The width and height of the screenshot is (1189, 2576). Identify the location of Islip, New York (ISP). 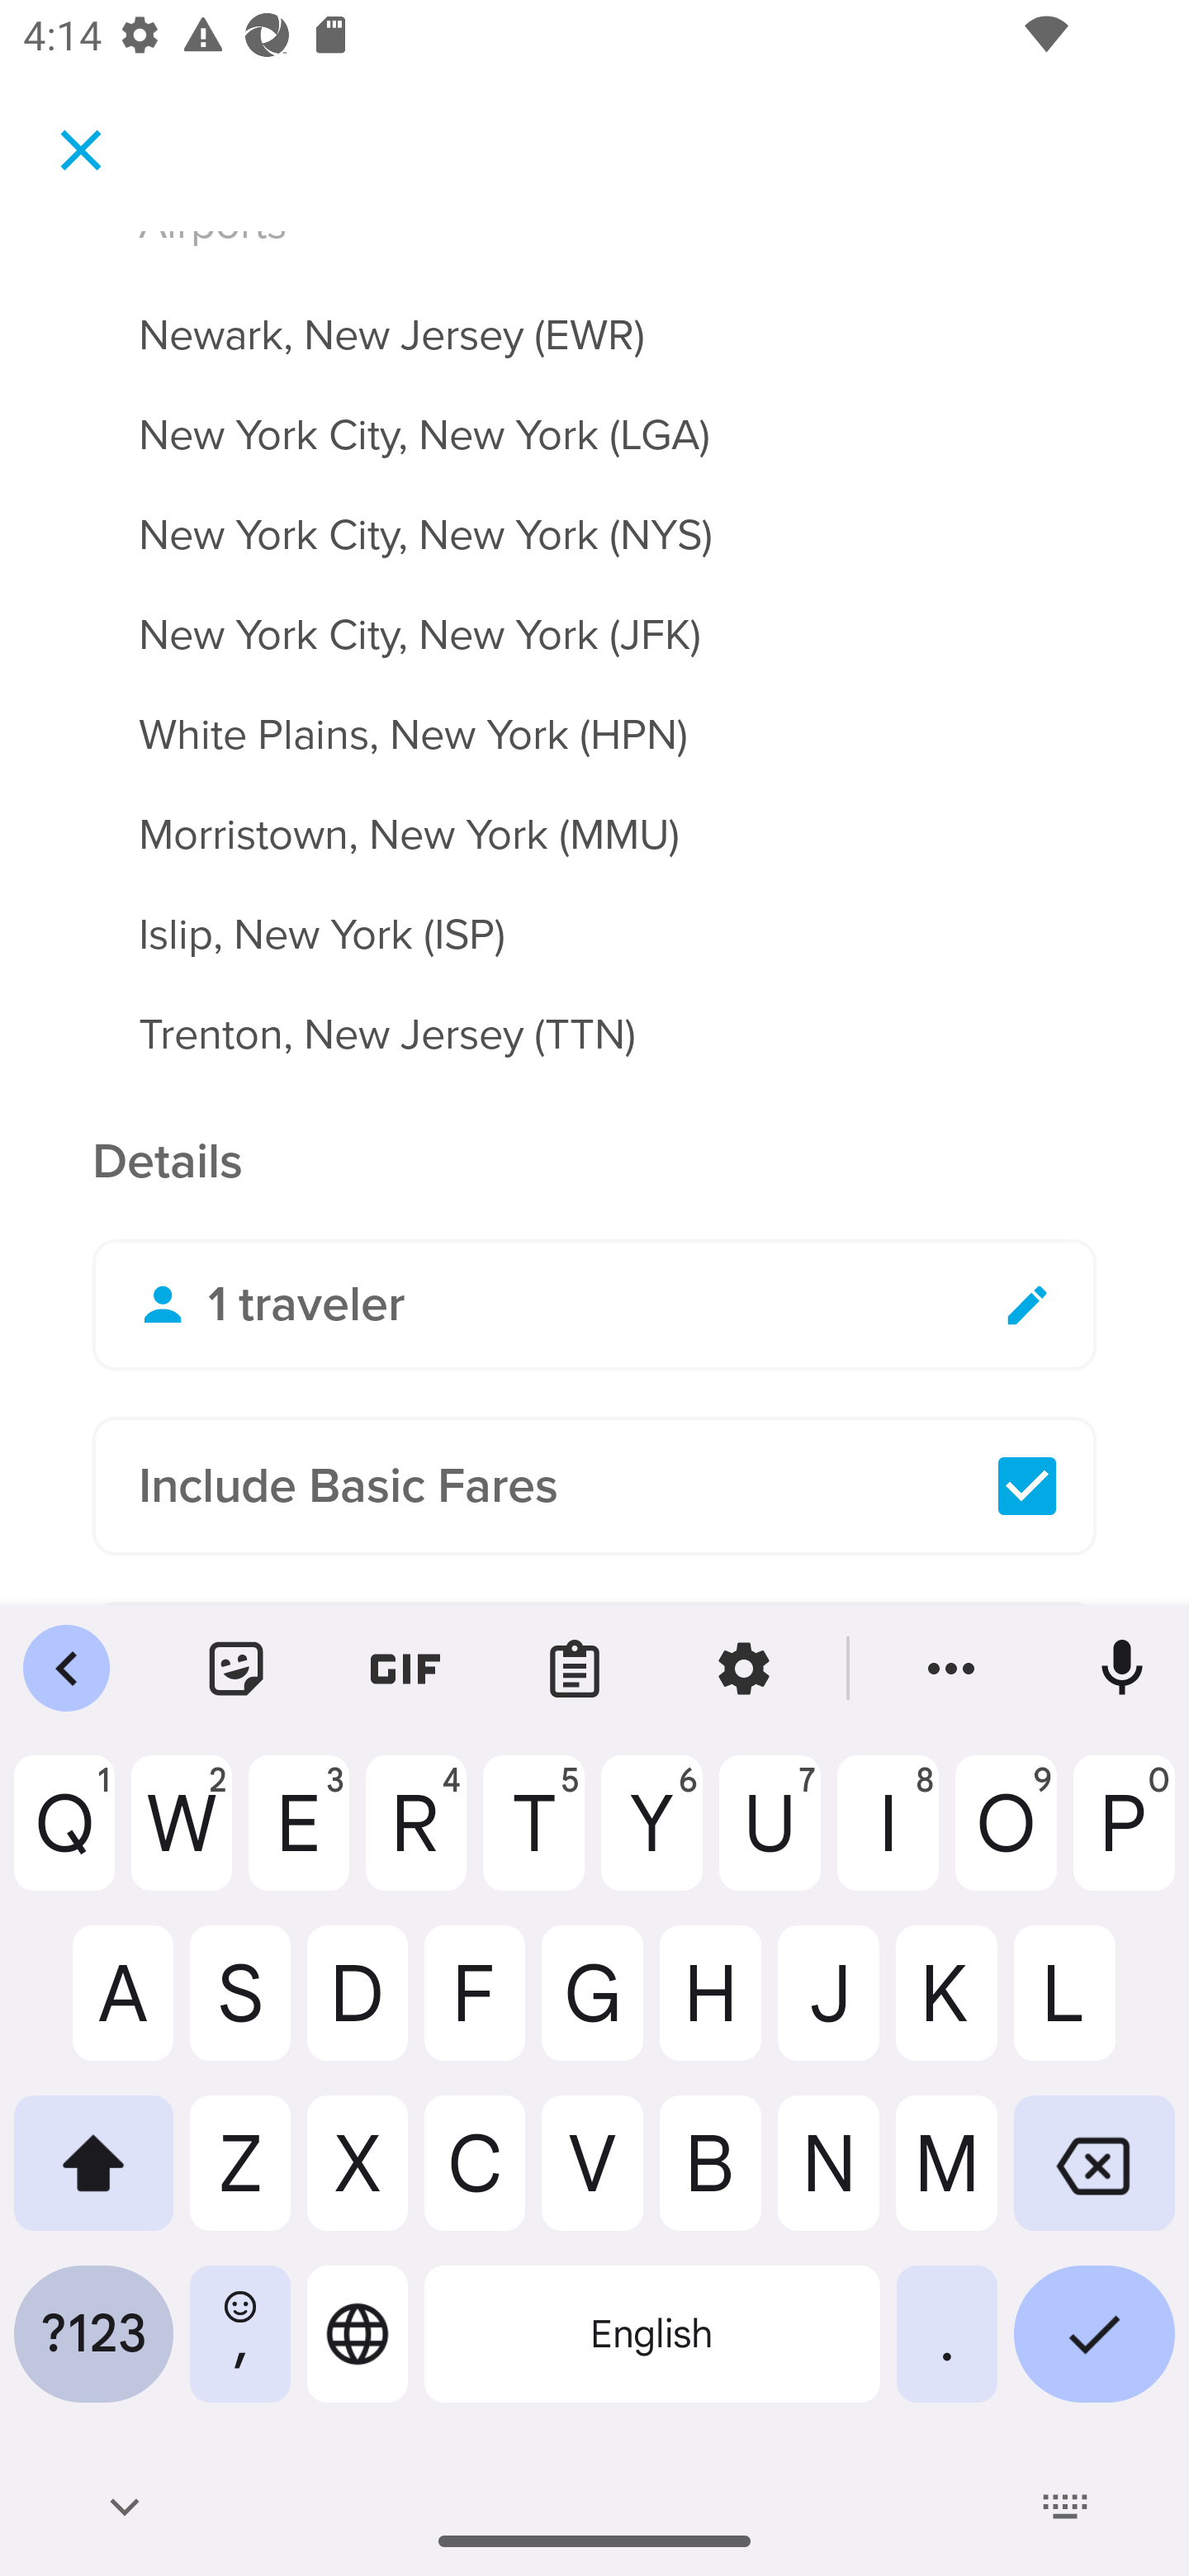
(594, 916).